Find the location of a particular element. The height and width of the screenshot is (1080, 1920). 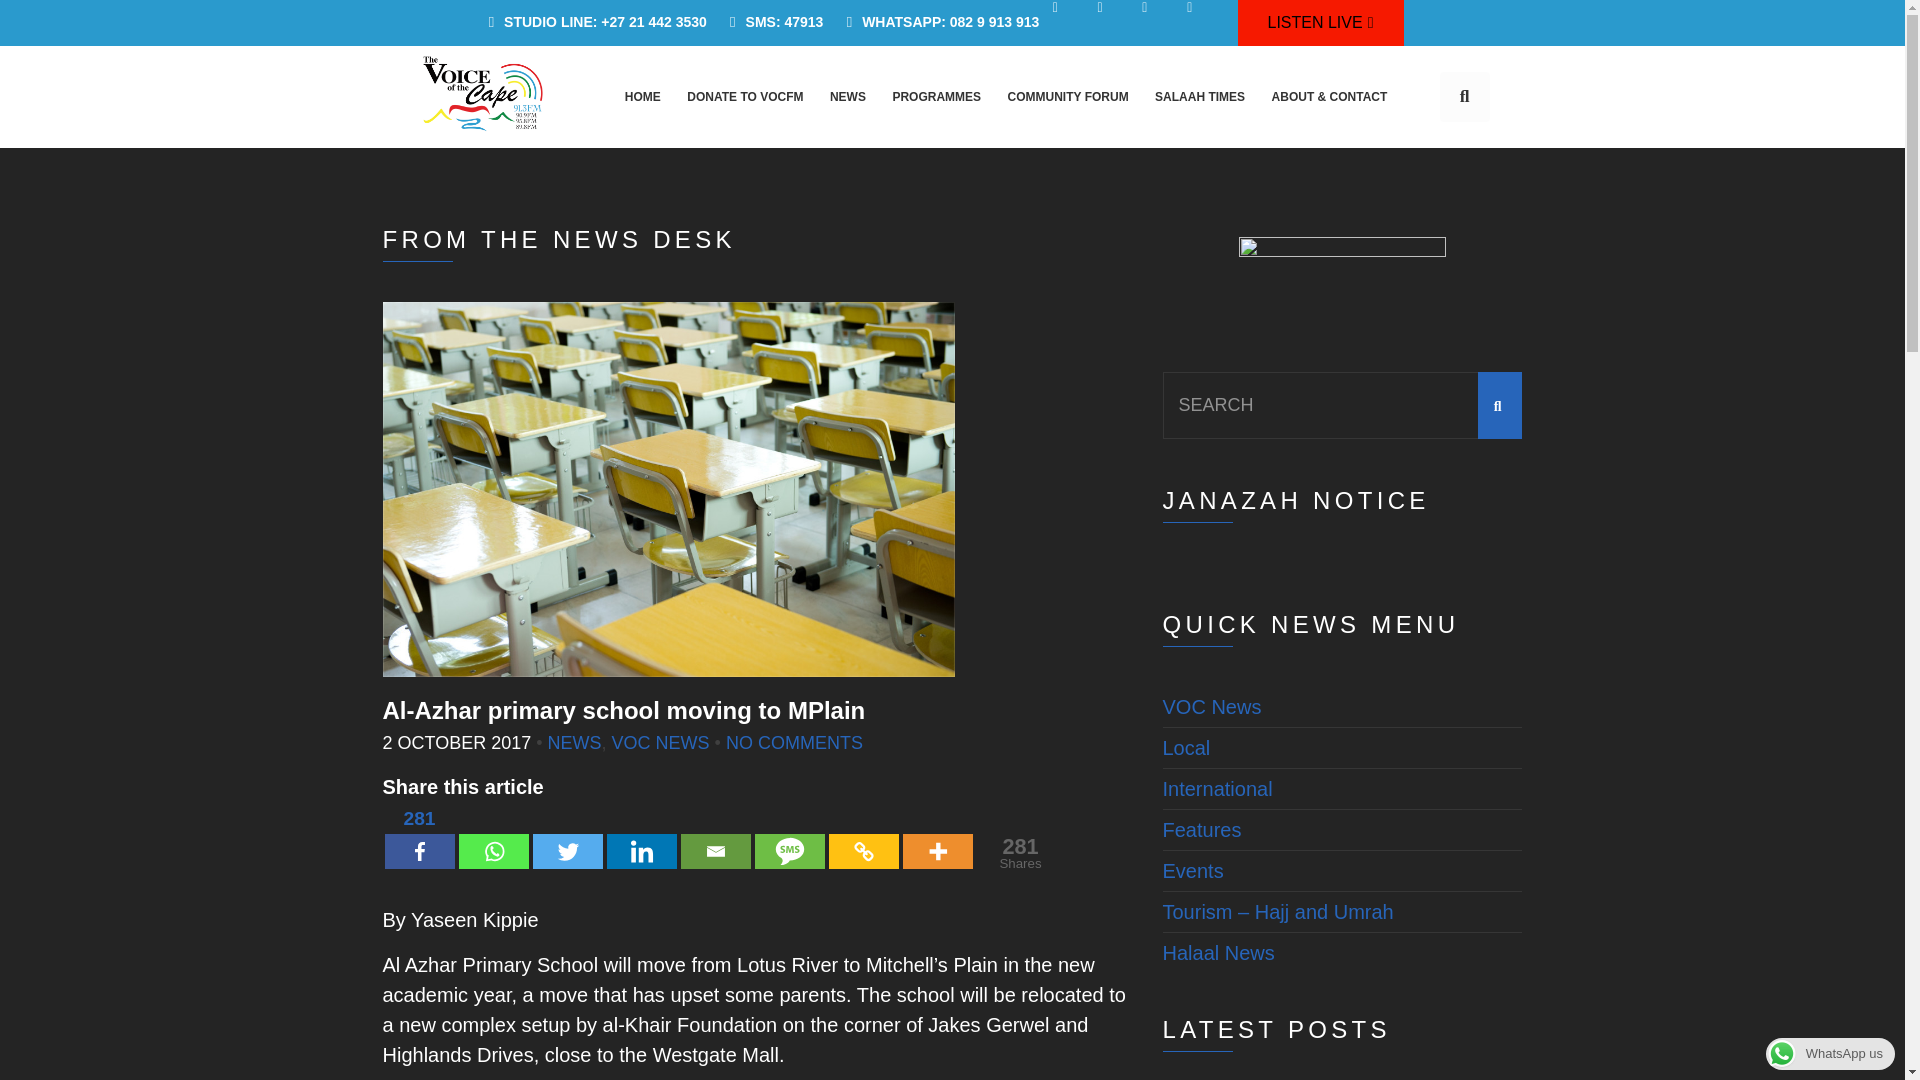

SMS is located at coordinates (788, 836).